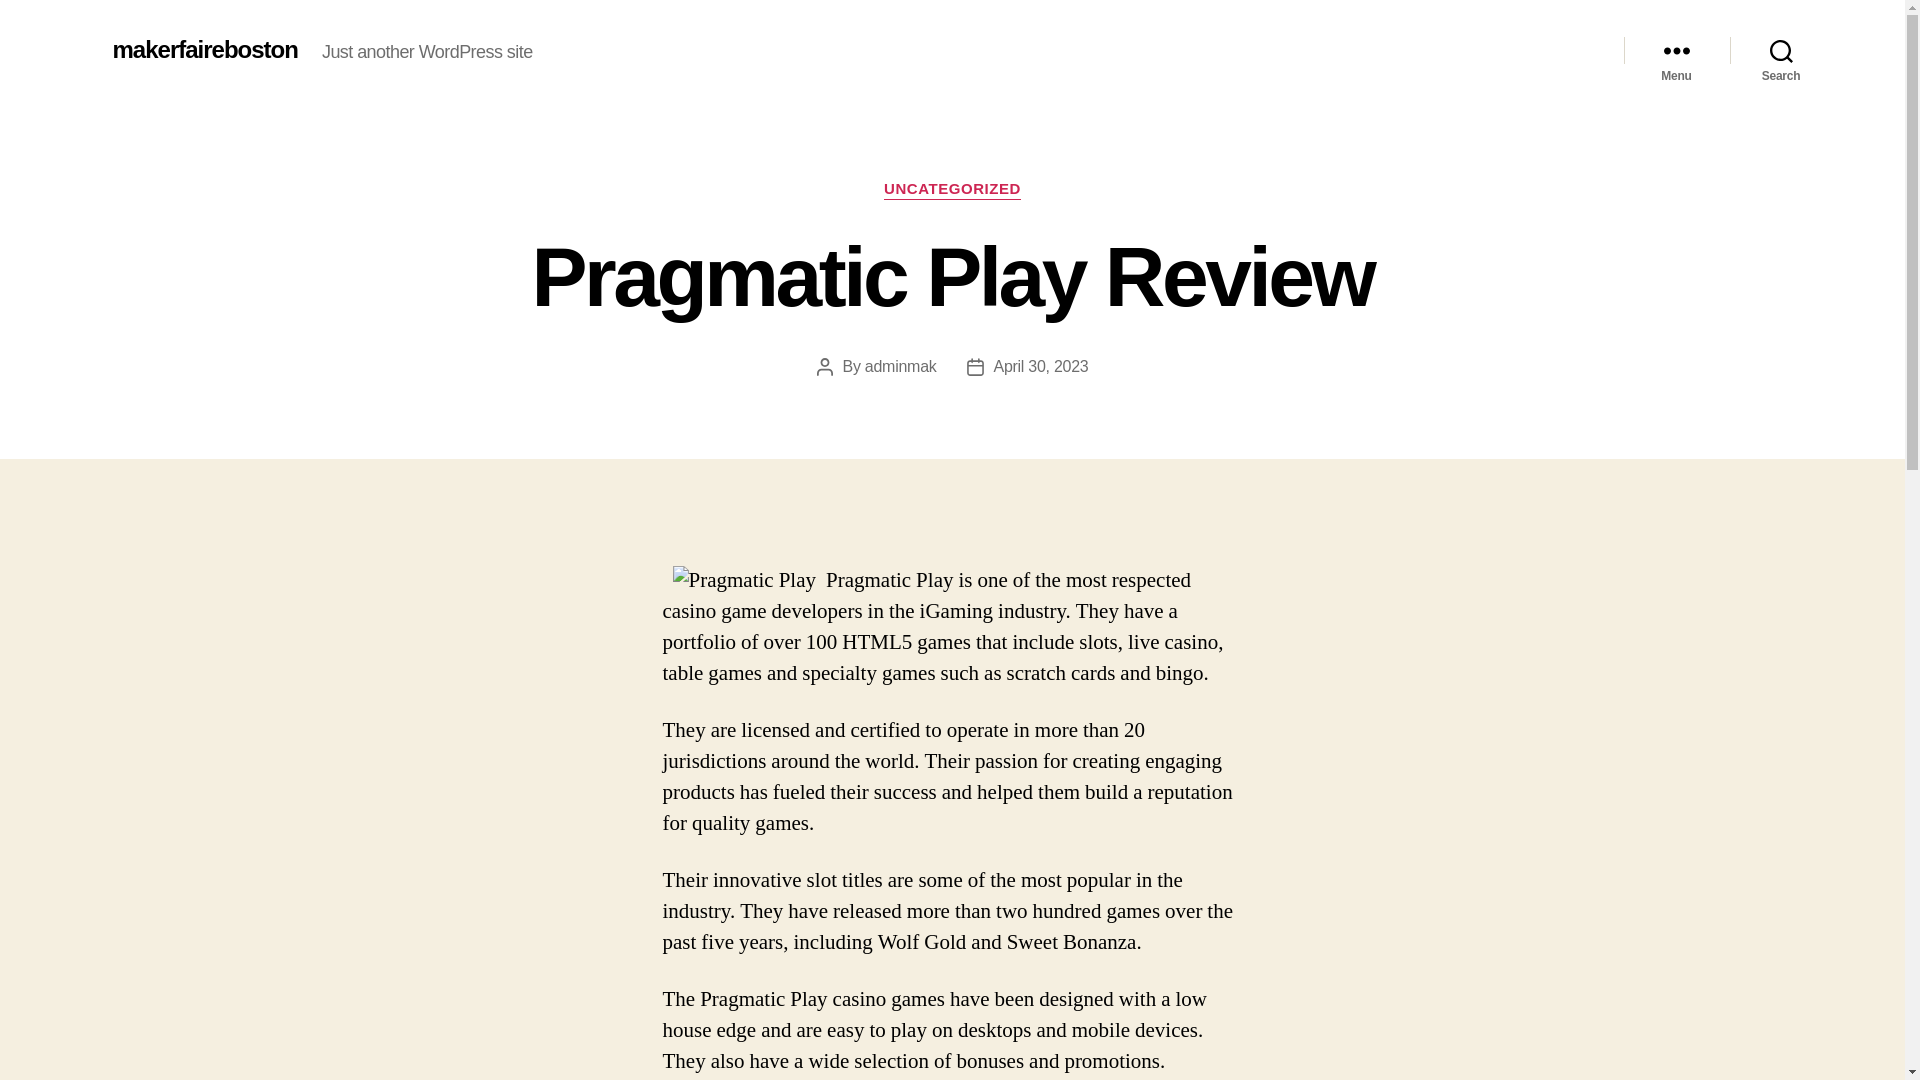  I want to click on UNCATEGORIZED, so click(952, 190).